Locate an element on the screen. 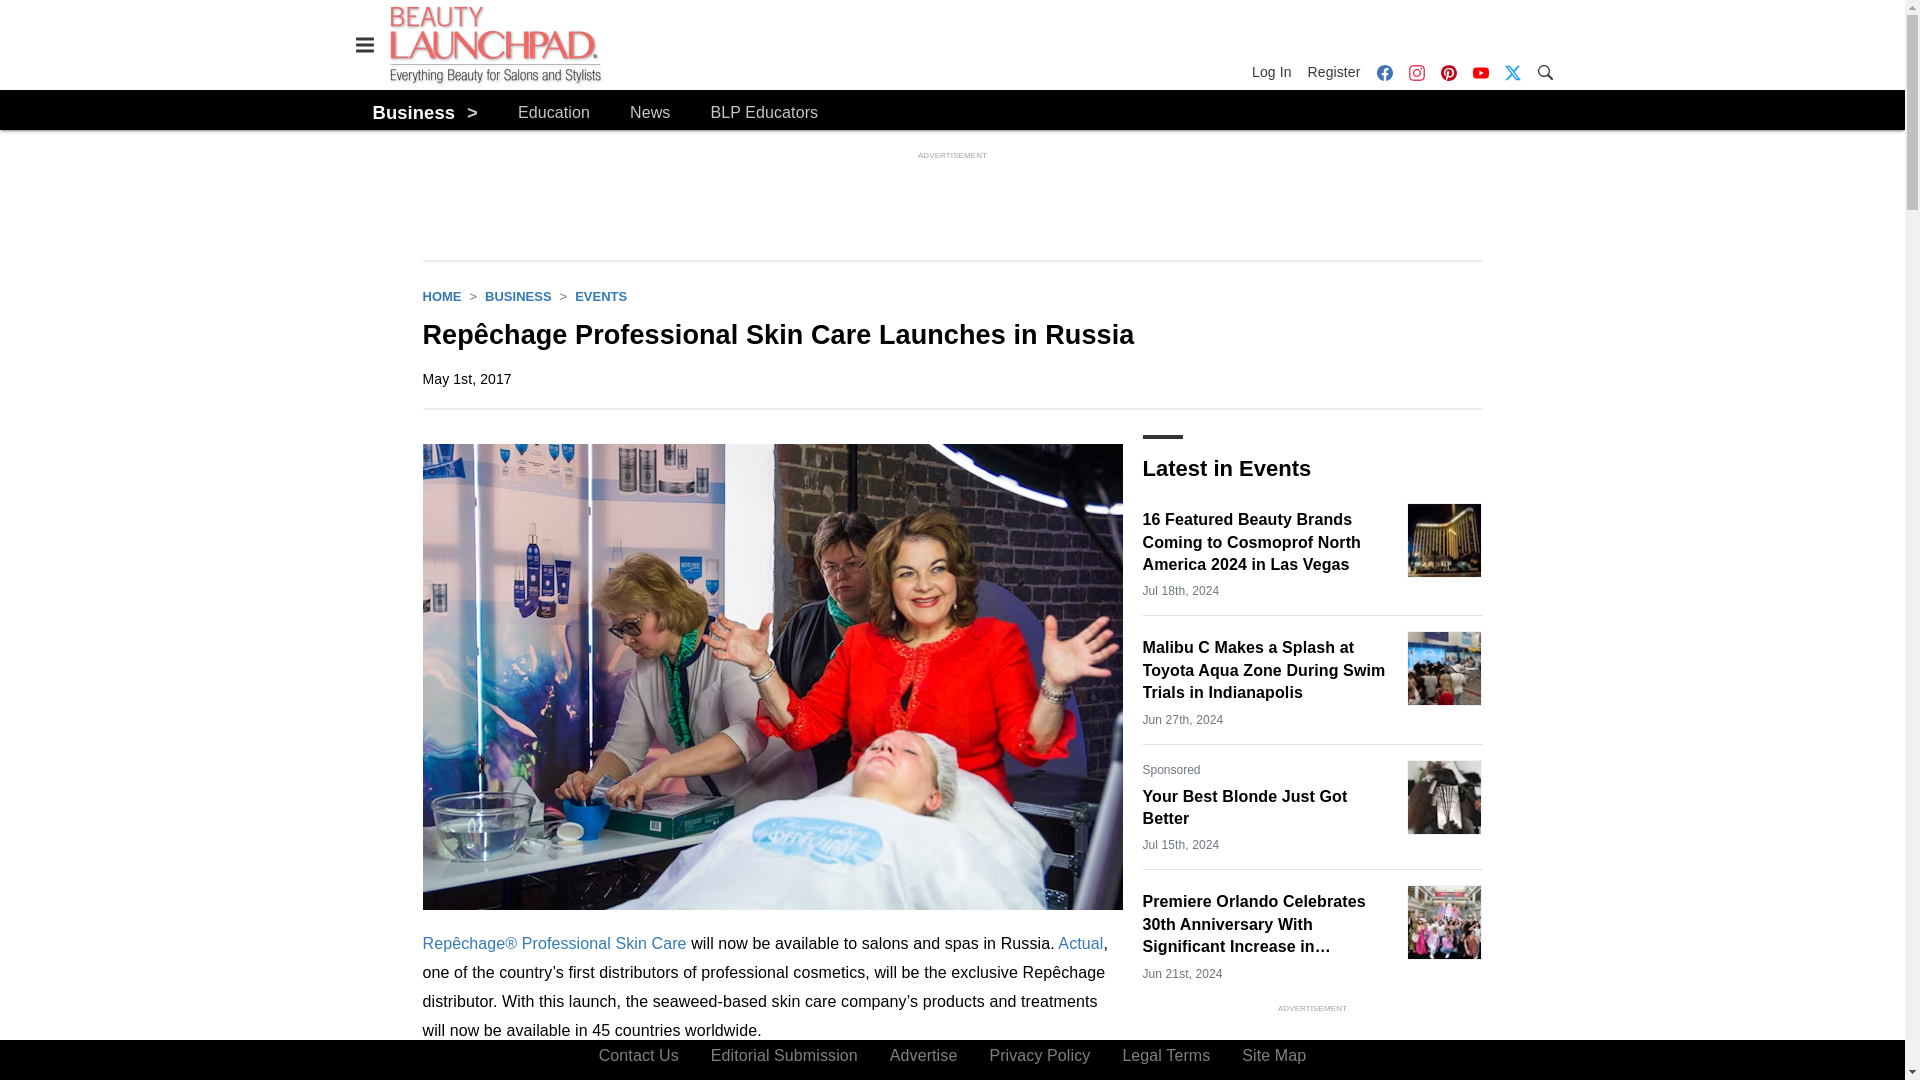 Image resolution: width=1920 pixels, height=1080 pixels. BLP Educators is located at coordinates (764, 113).